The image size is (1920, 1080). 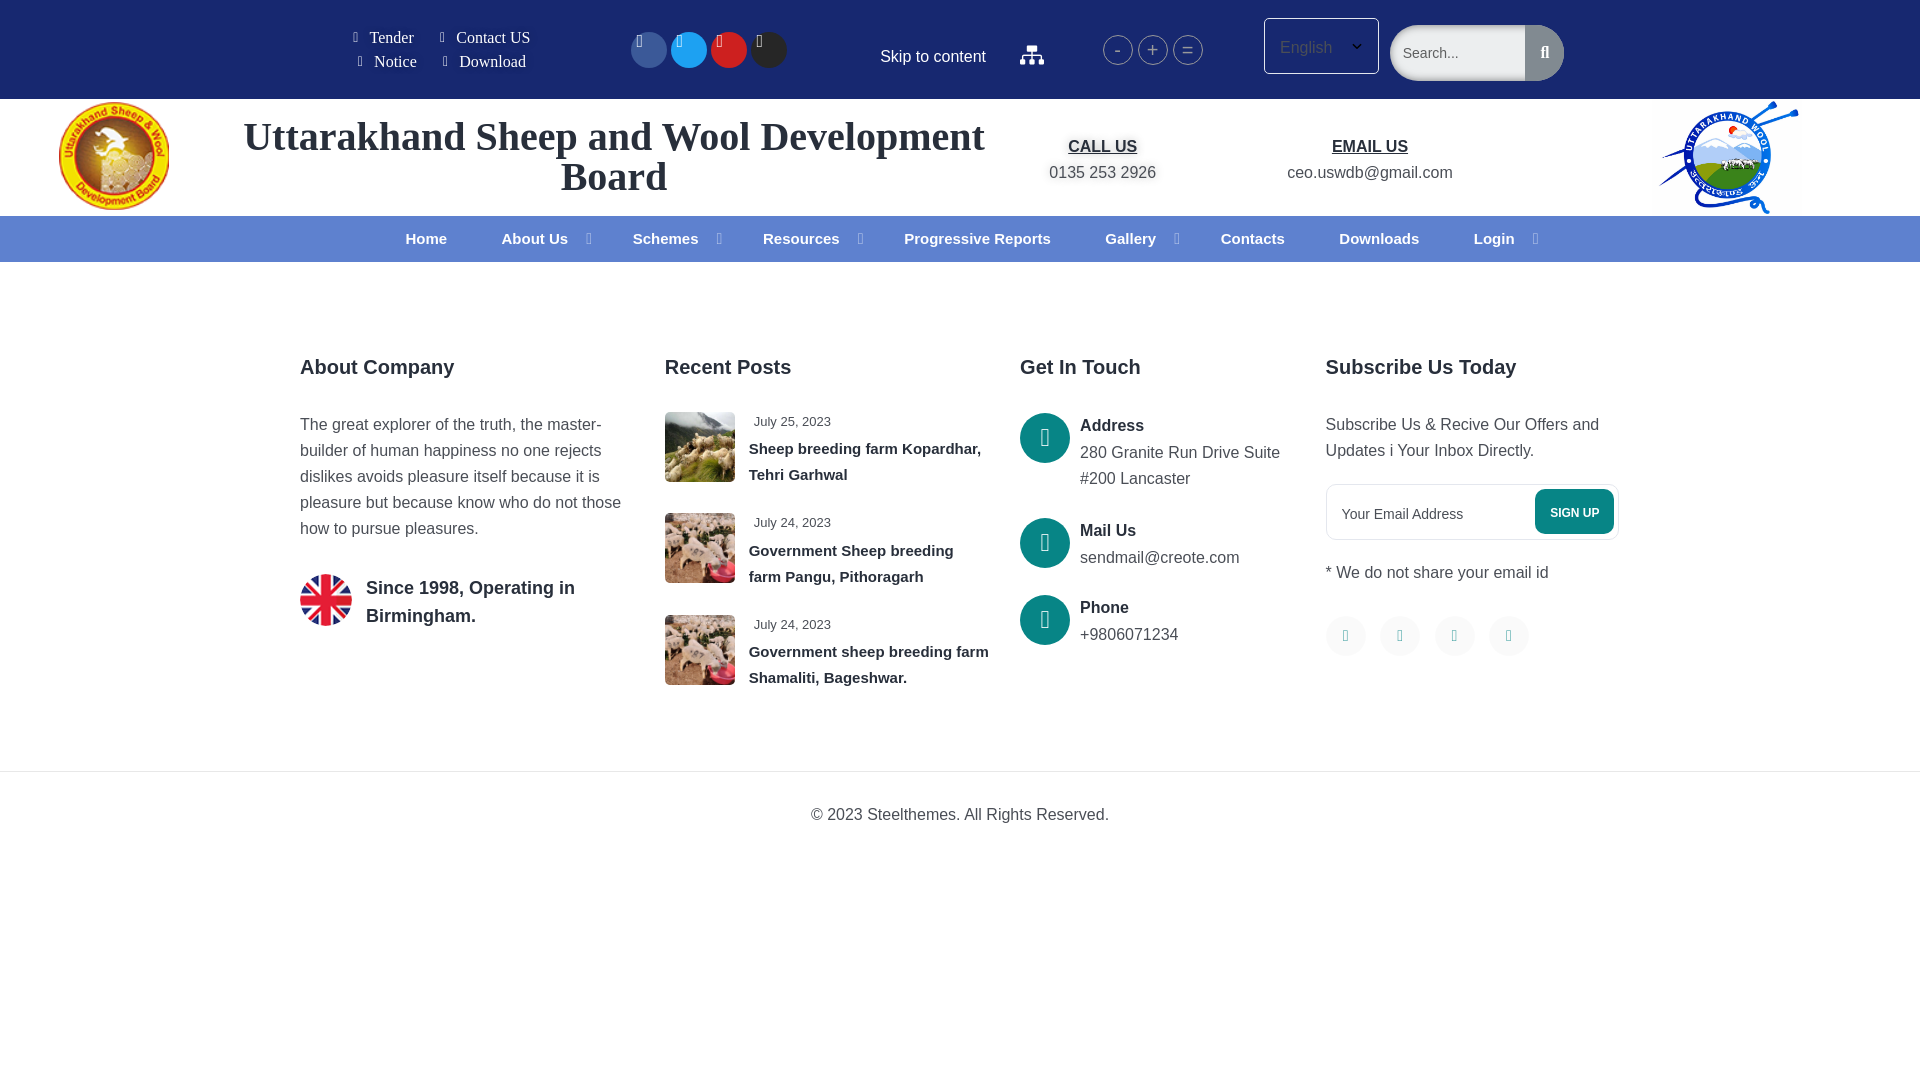 What do you see at coordinates (1458, 51) in the screenshot?
I see `Search` at bounding box center [1458, 51].